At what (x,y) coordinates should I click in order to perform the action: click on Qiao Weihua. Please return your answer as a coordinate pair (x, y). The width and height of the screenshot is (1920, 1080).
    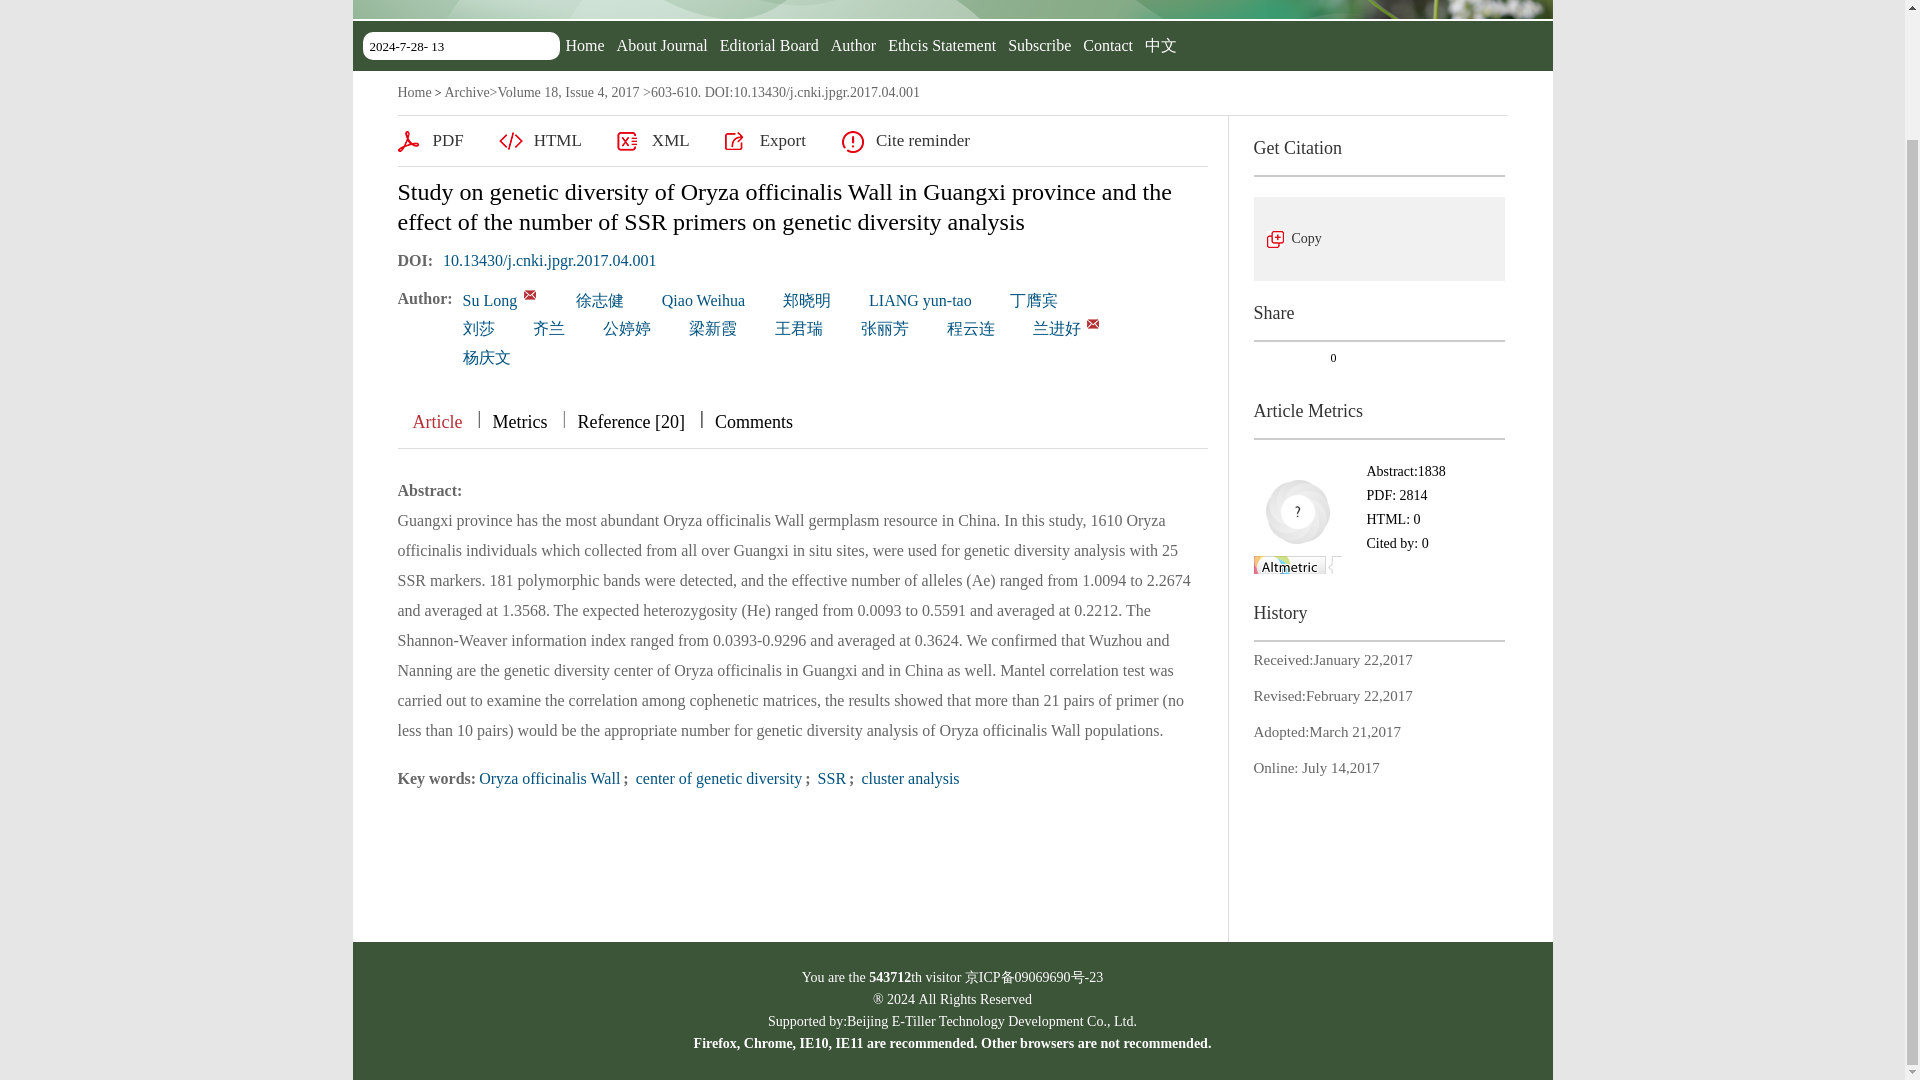
    Looking at the image, I should click on (703, 300).